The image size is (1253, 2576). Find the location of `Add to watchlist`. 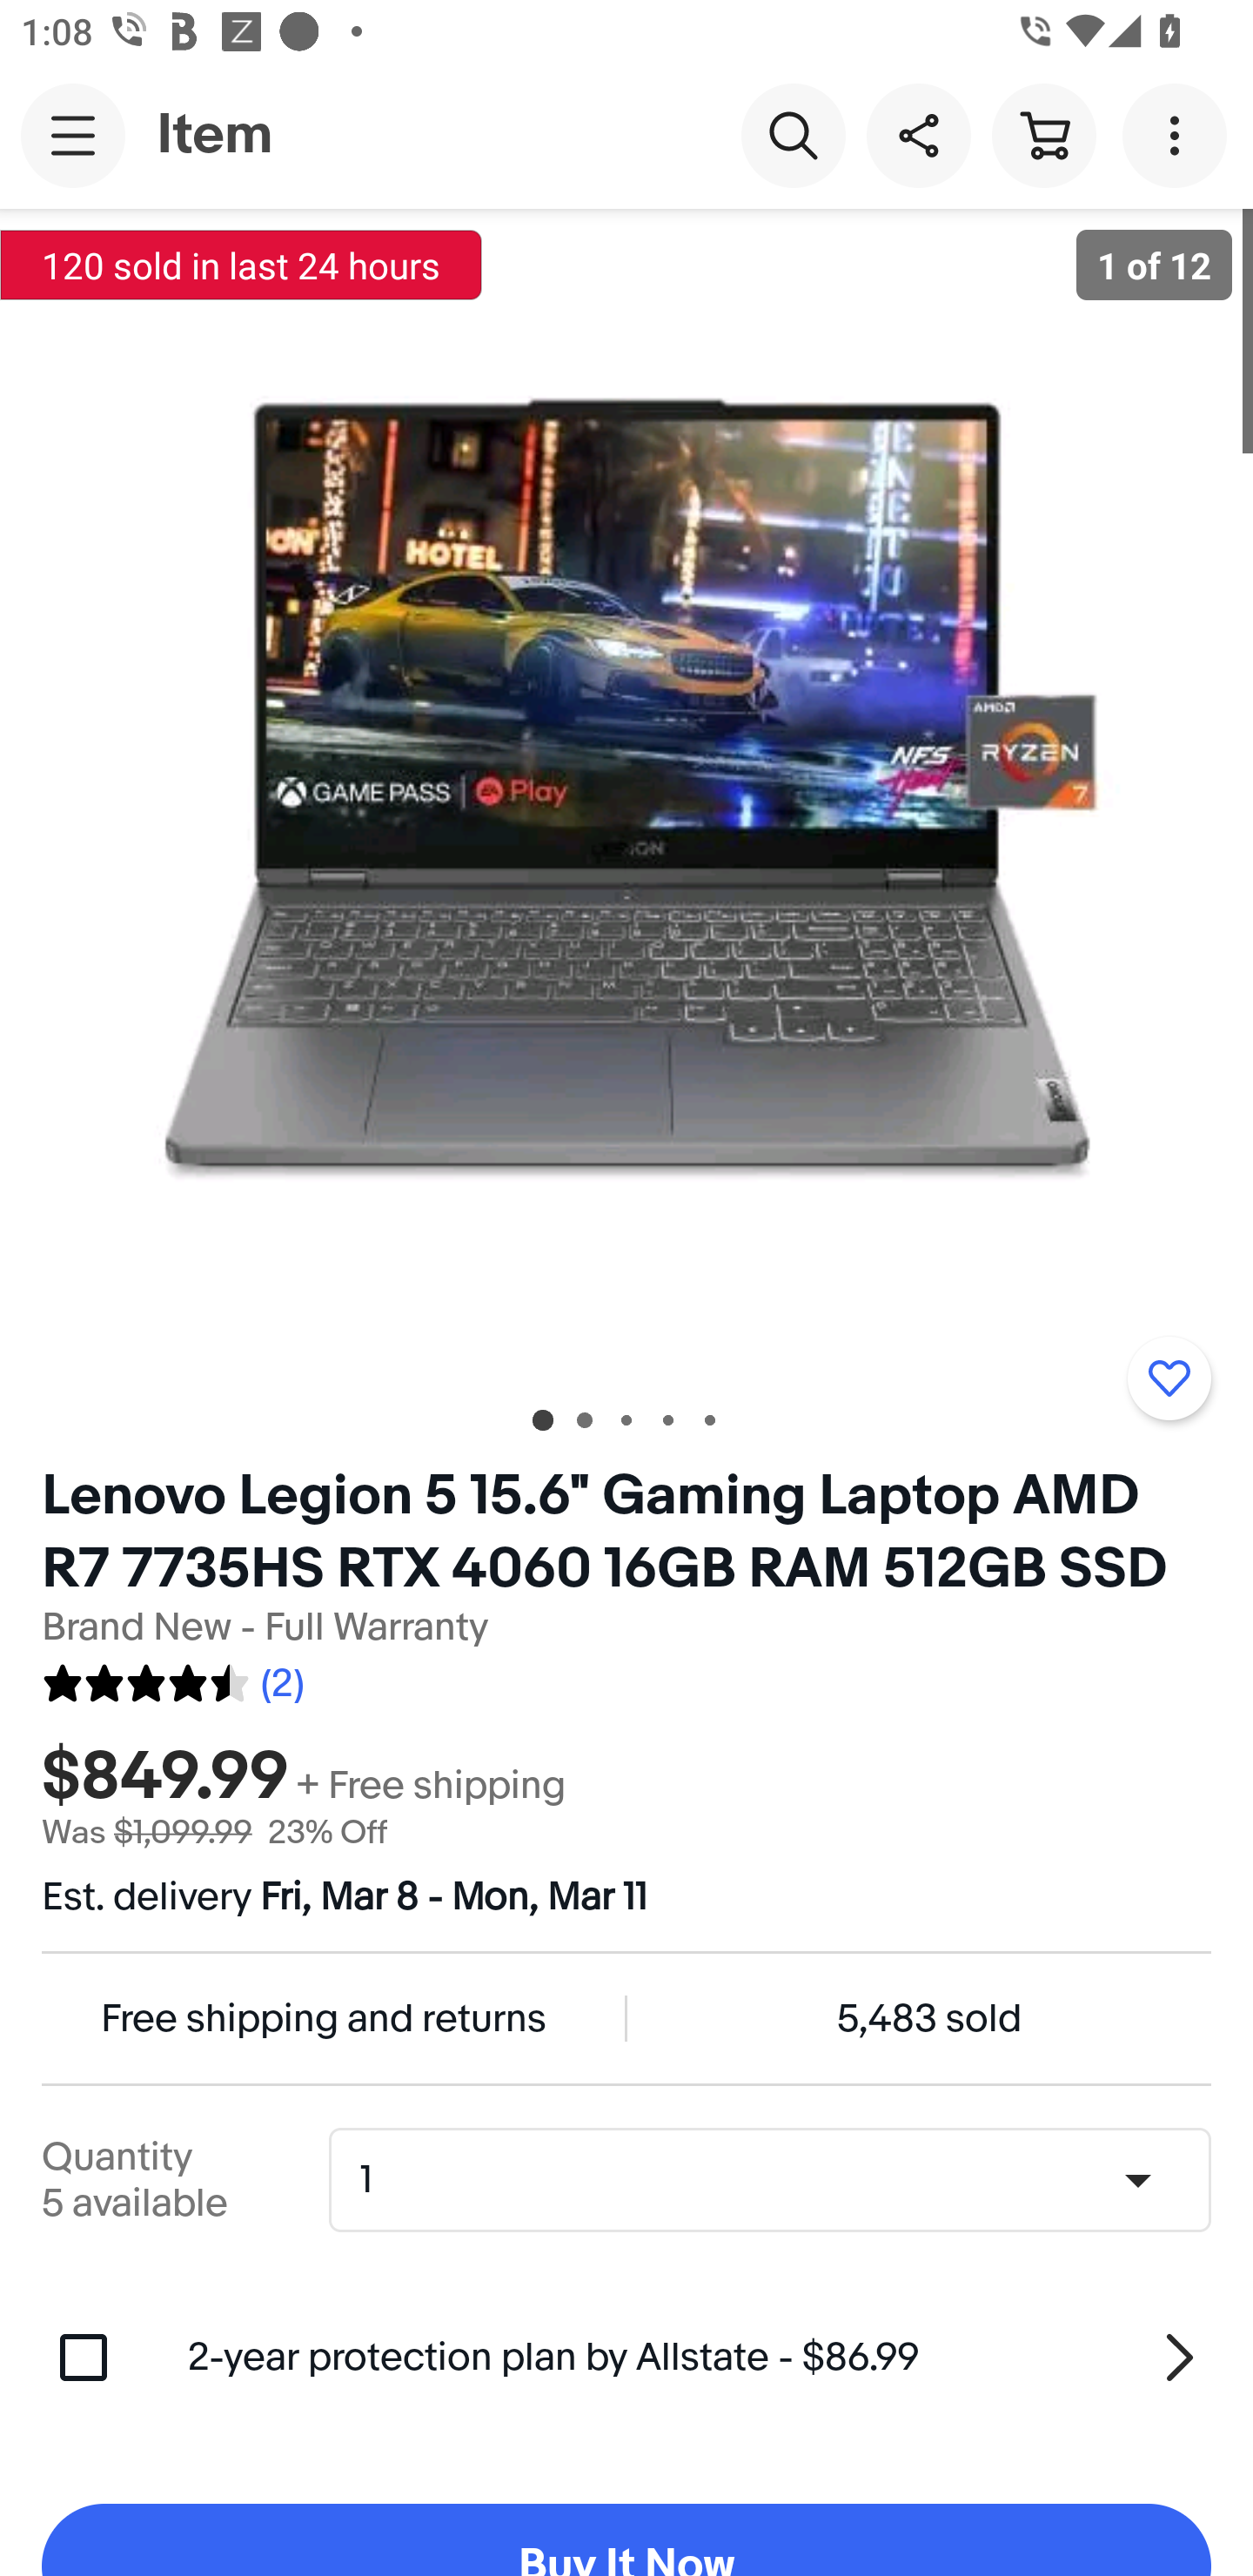

Add to watchlist is located at coordinates (1169, 1378).